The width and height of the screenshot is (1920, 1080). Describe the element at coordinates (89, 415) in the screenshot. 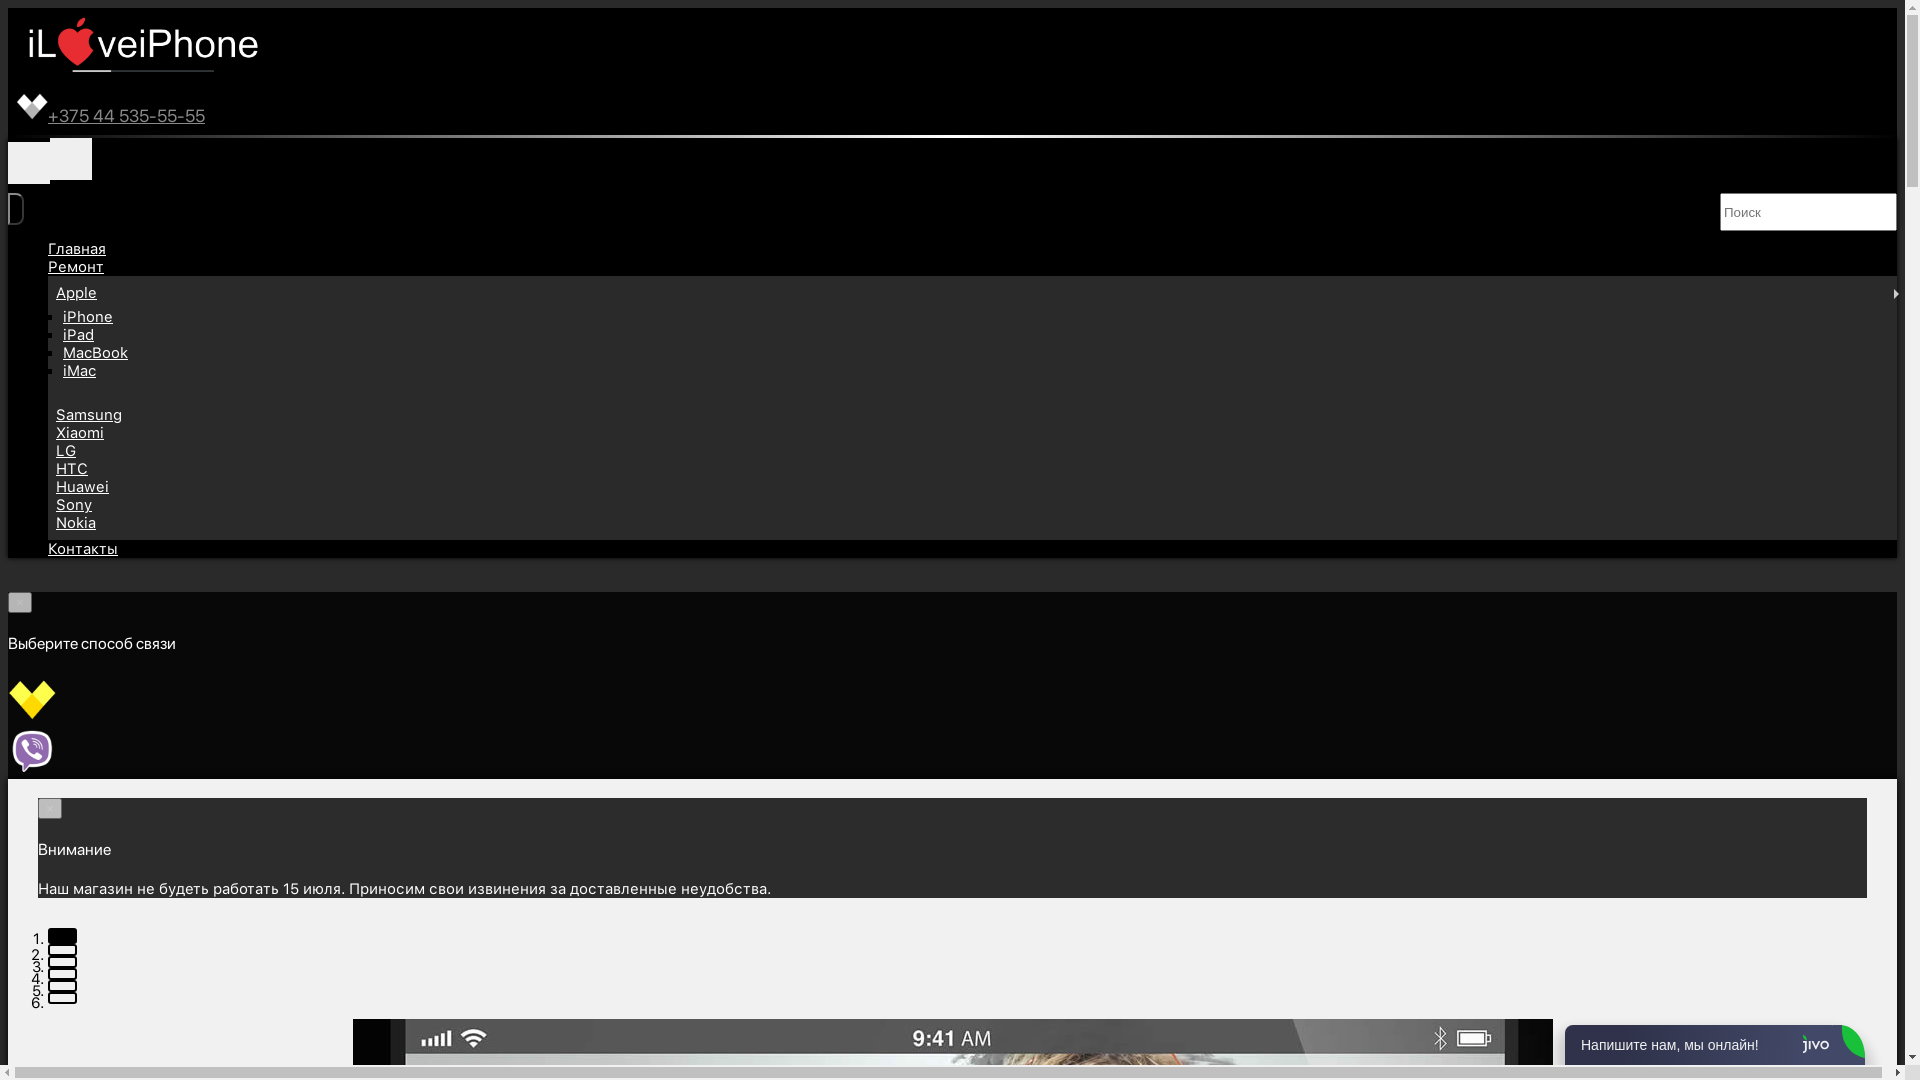

I see `Samsung` at that location.